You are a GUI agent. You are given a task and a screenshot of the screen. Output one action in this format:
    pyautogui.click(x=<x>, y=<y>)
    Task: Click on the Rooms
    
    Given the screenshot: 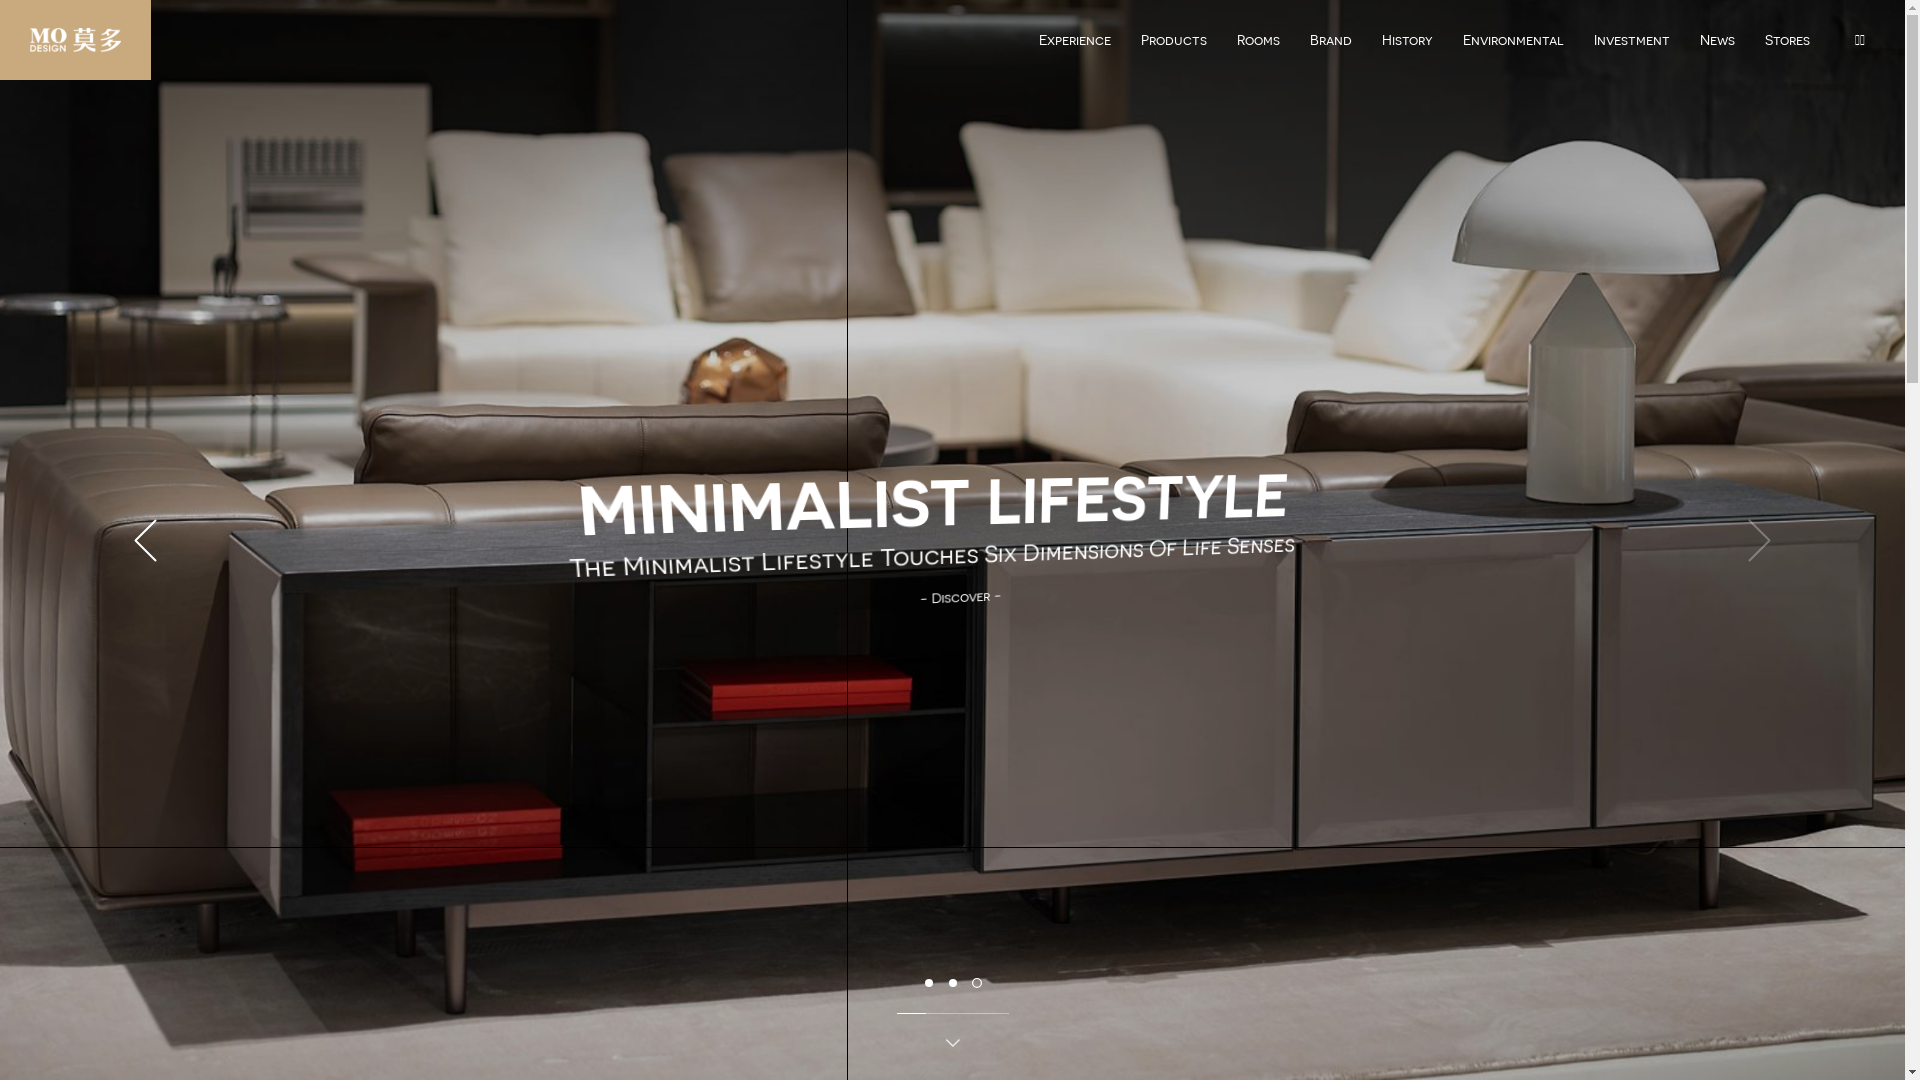 What is the action you would take?
    pyautogui.click(x=1258, y=33)
    